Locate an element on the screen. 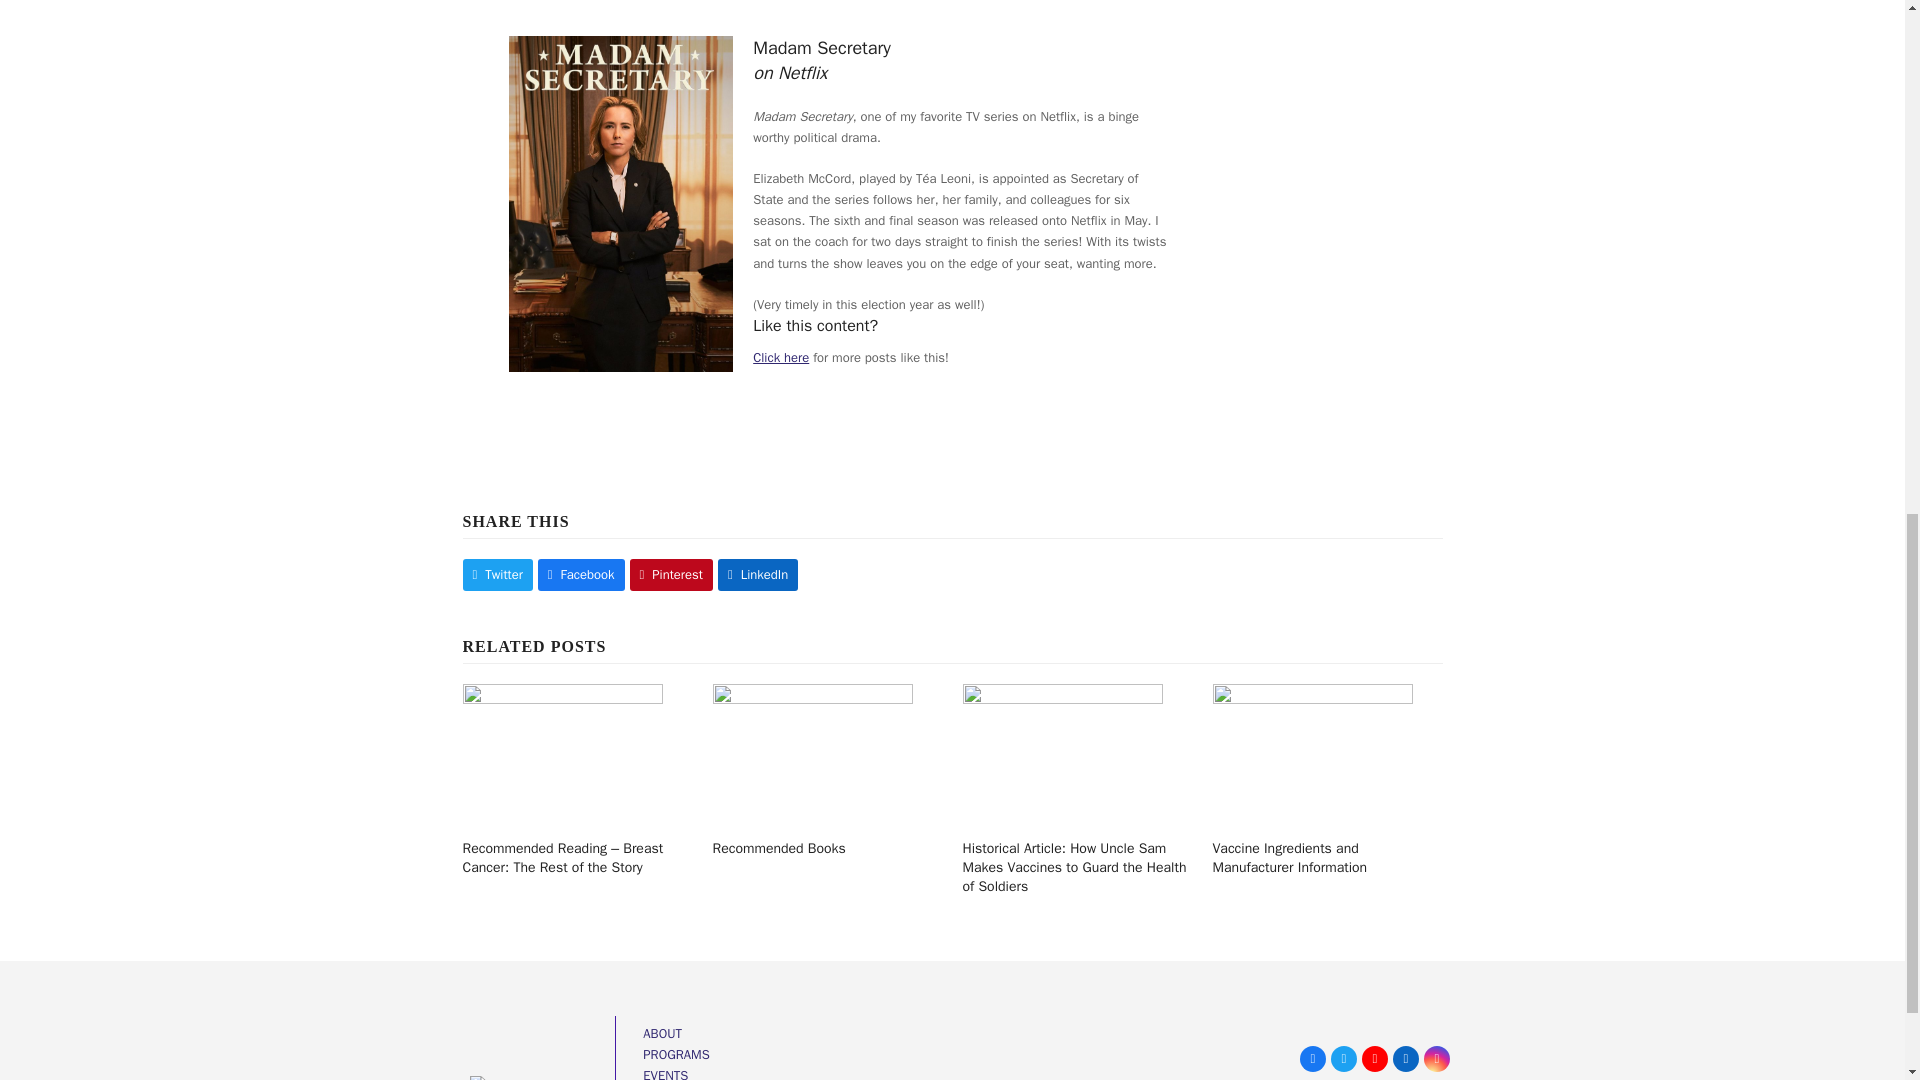 This screenshot has height=1080, width=1920. Facebook is located at coordinates (1312, 1059).